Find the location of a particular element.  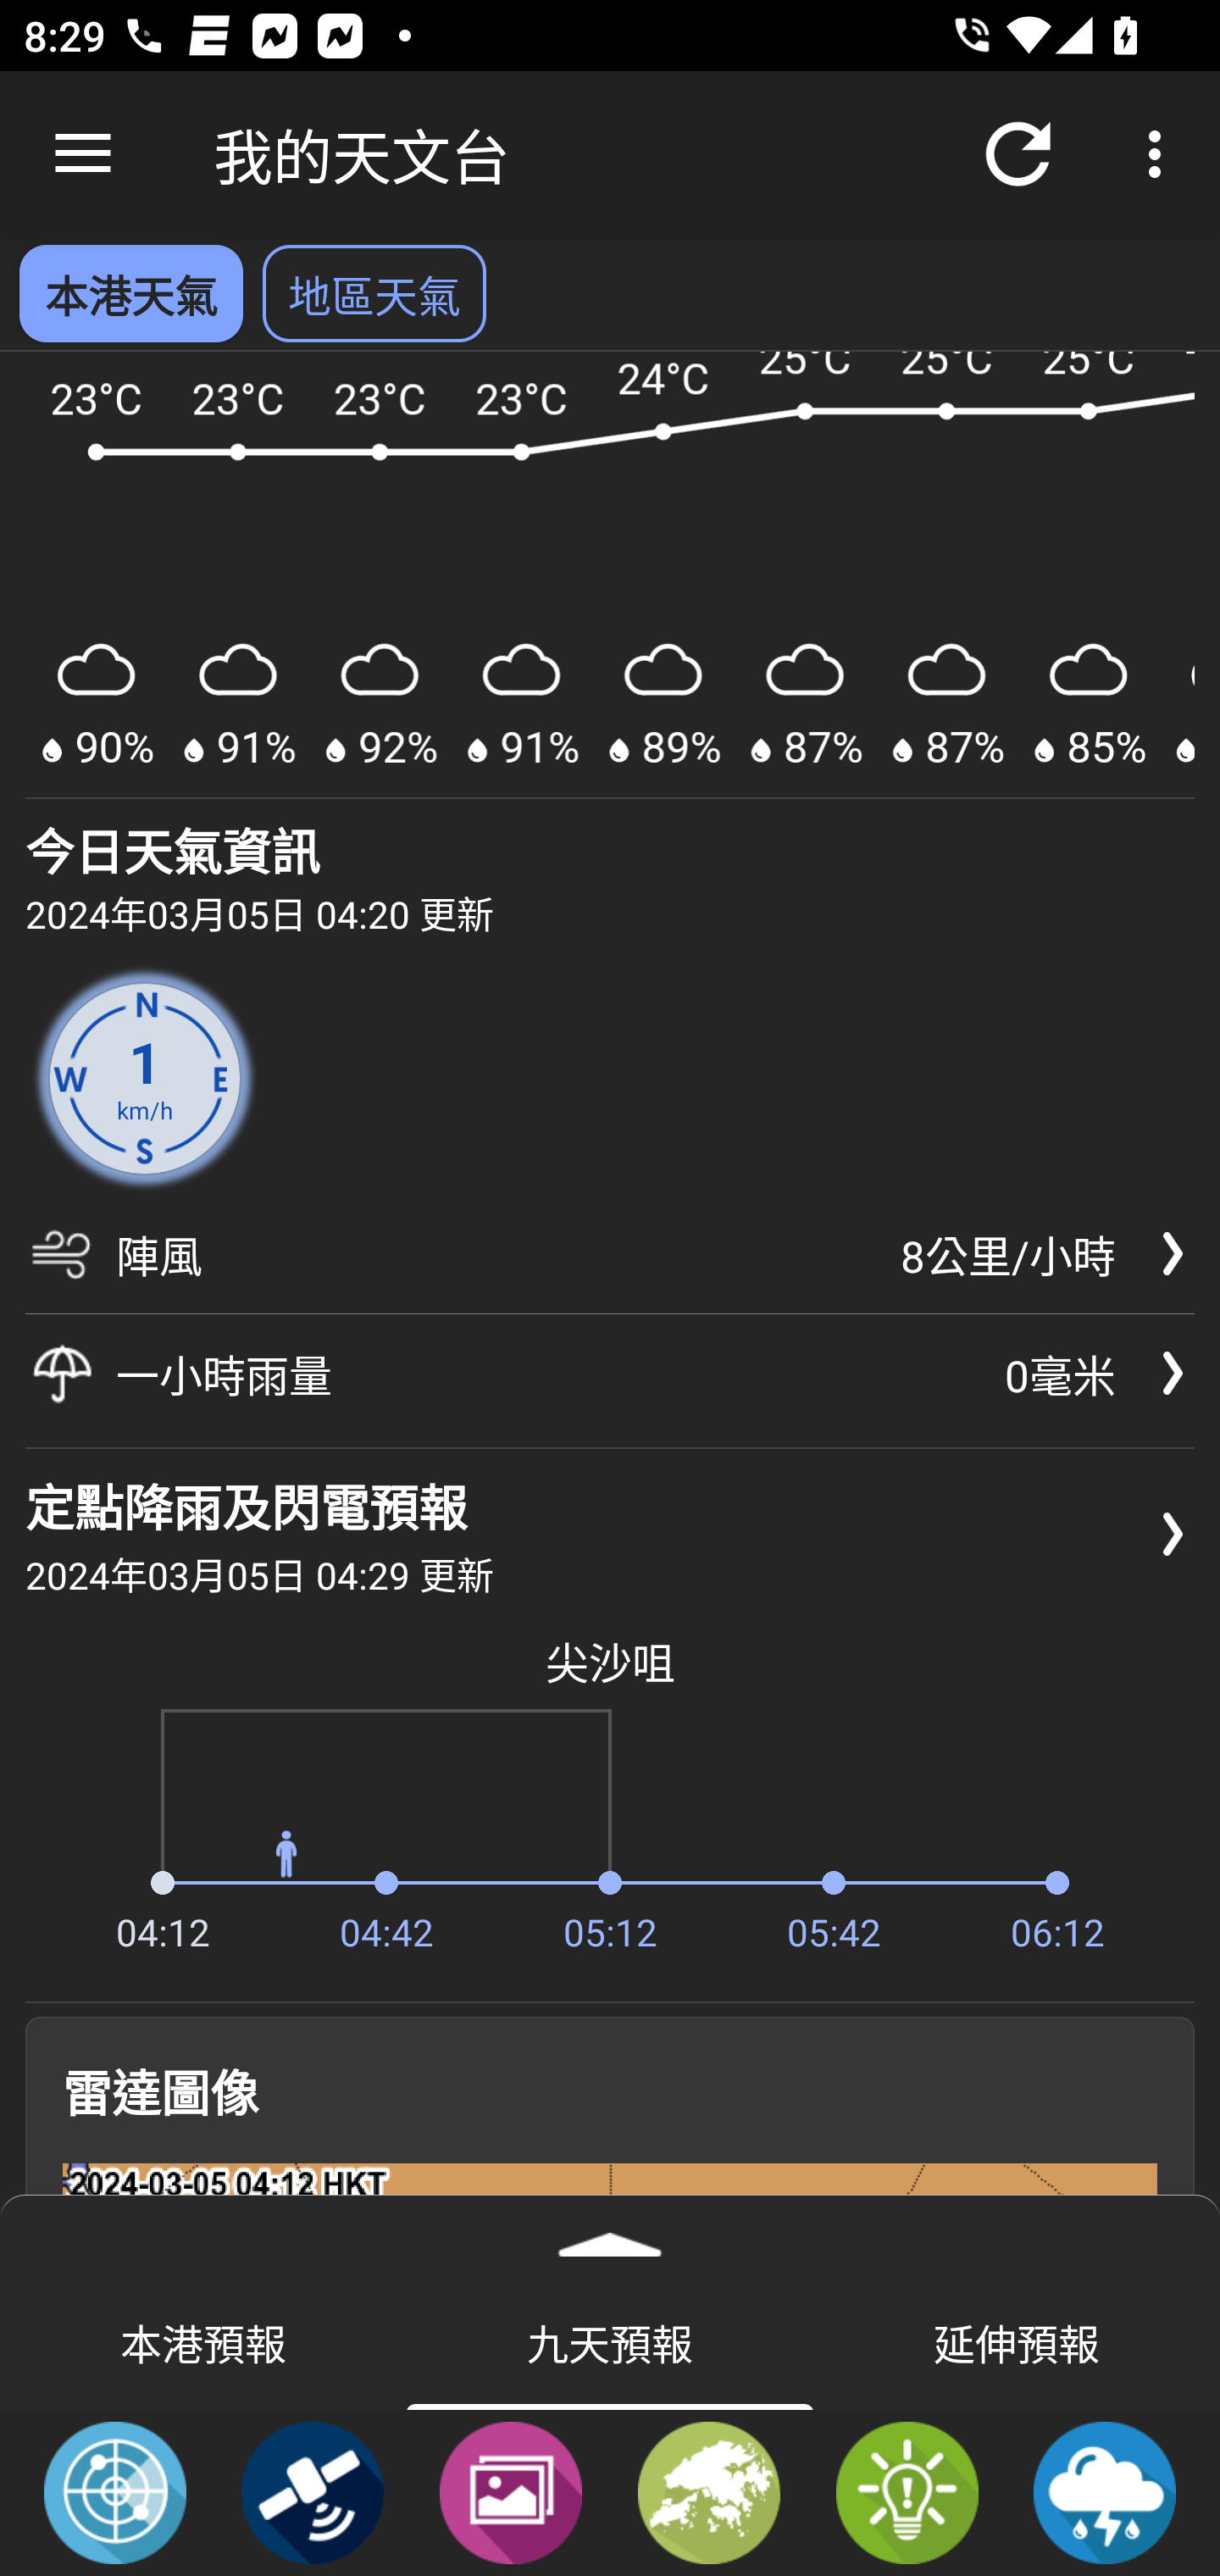

本港天氣 已選擇 本港天氣 is located at coordinates (130, 293).